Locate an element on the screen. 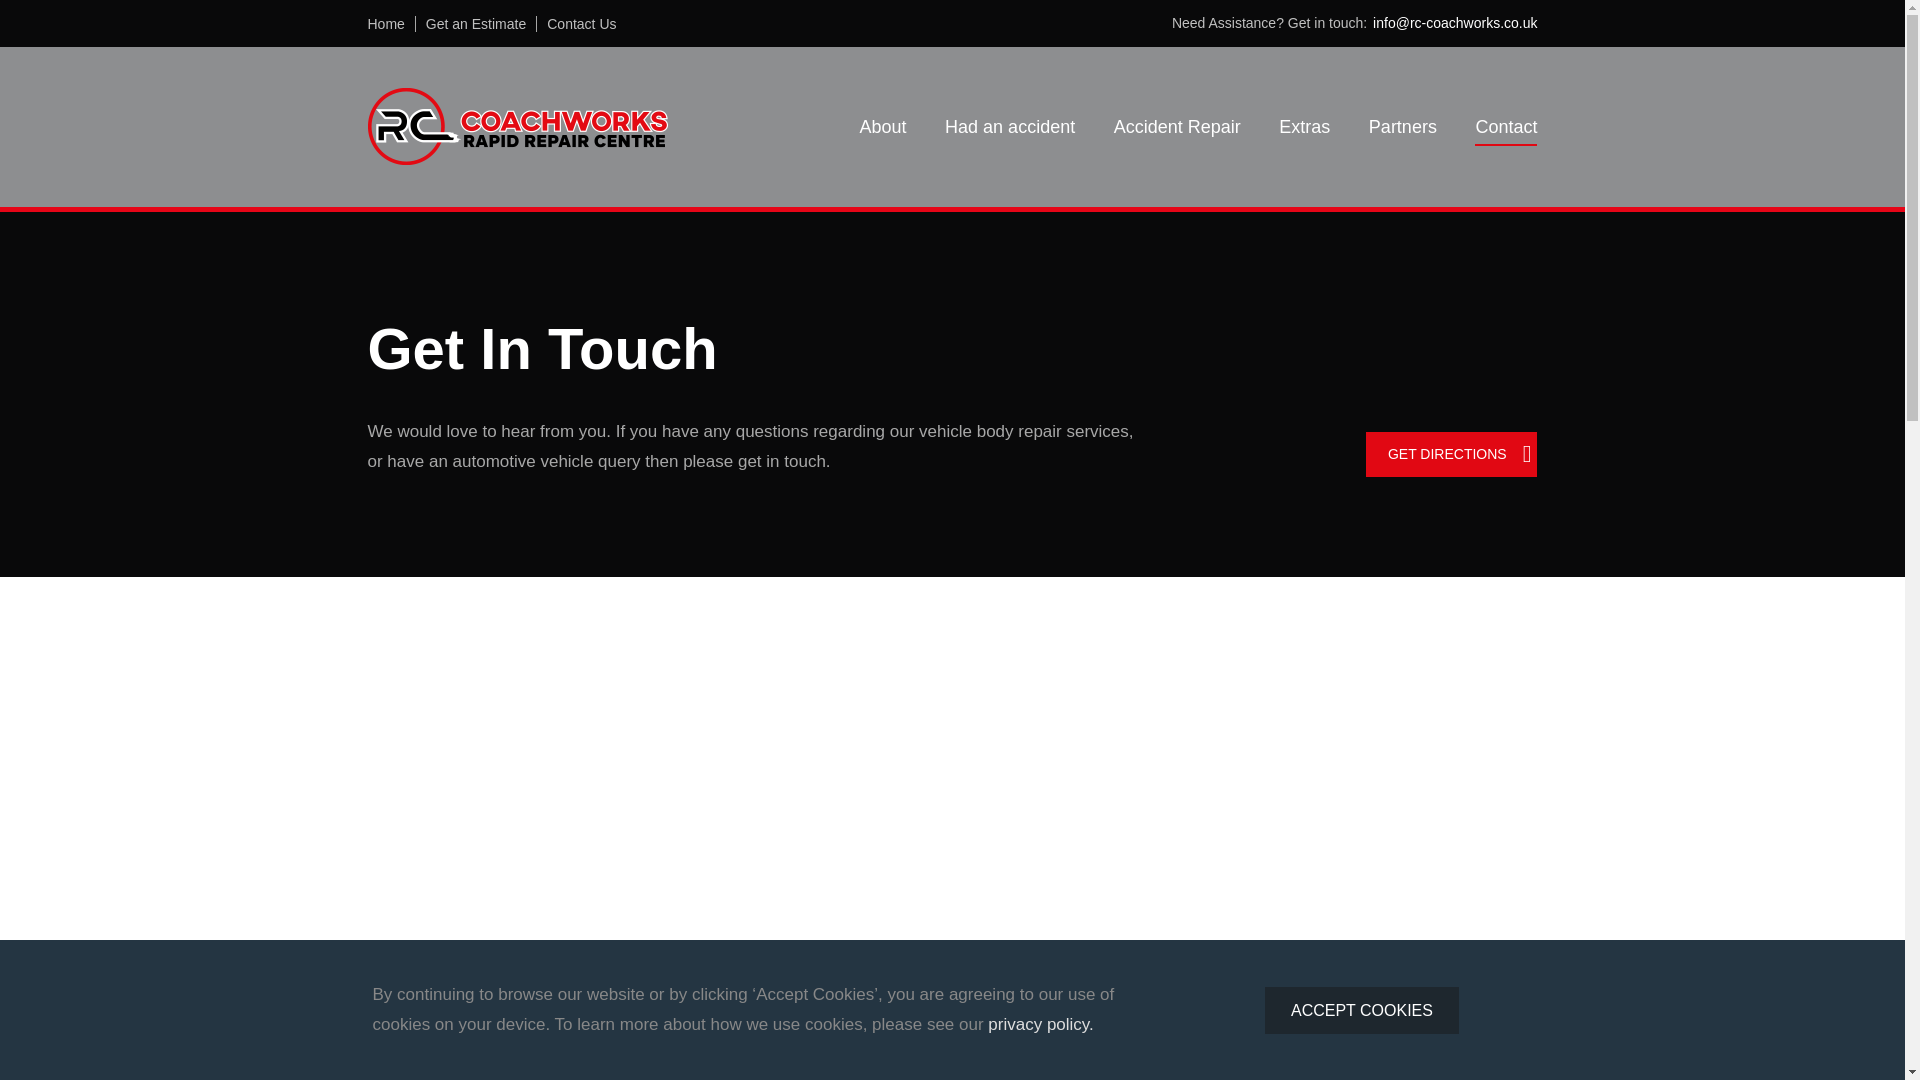 This screenshot has height=1080, width=1920. About is located at coordinates (883, 126).